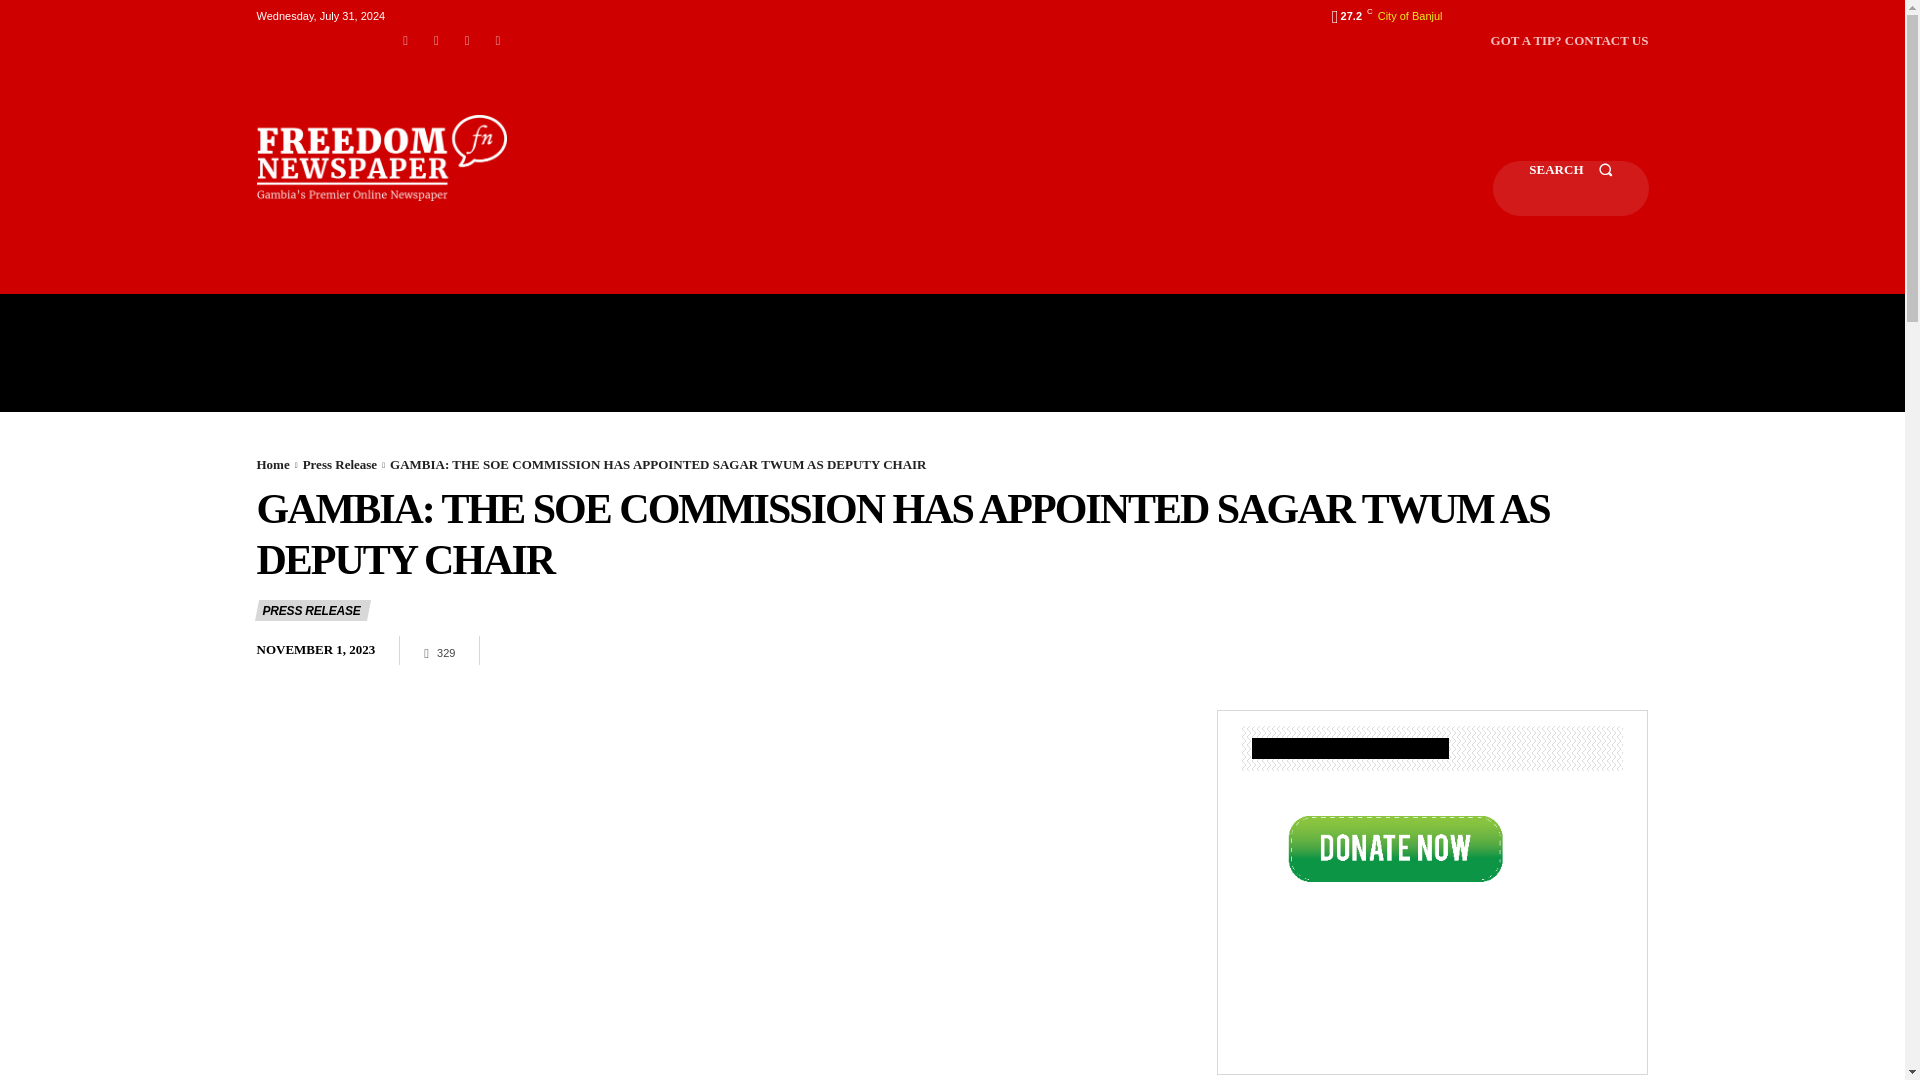 The height and width of the screenshot is (1080, 1920). I want to click on Got a tip? Contact Us, so click(1570, 40).